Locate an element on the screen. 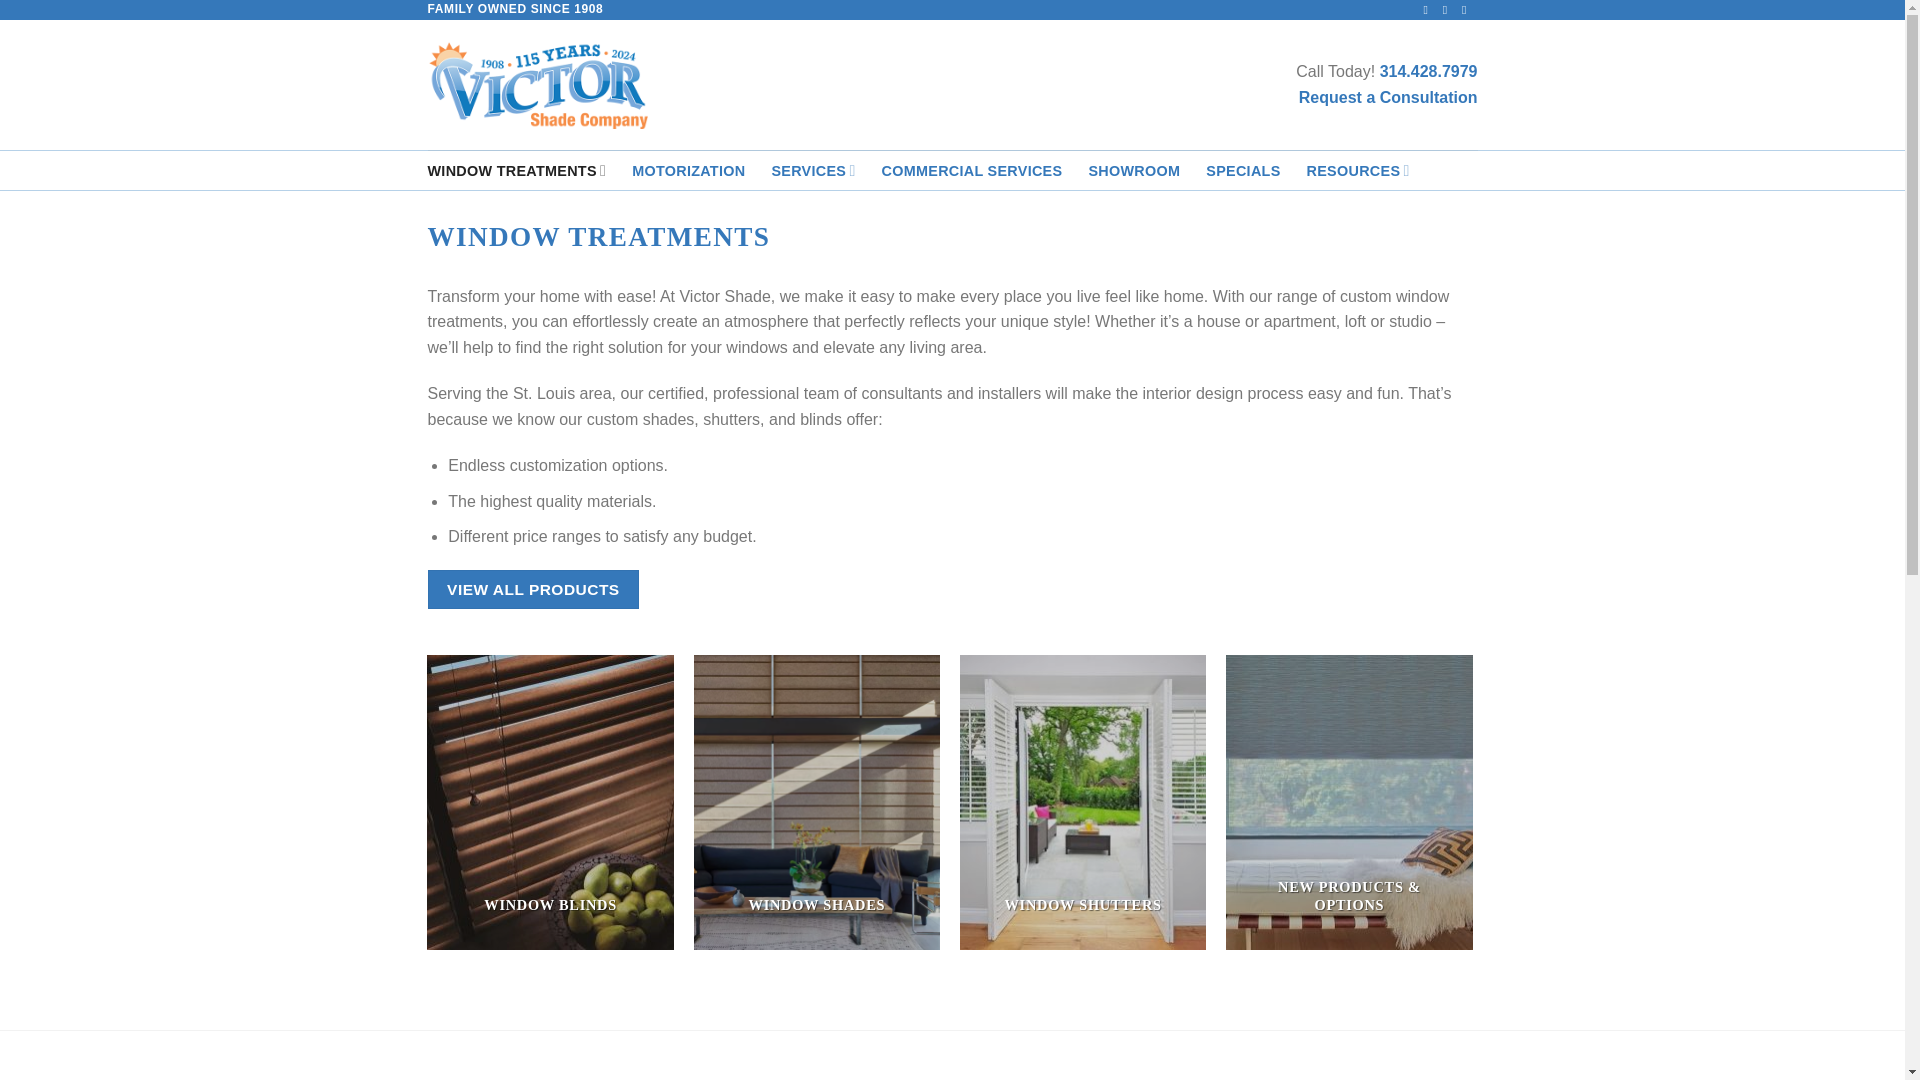 The width and height of the screenshot is (1920, 1080). SERVICES is located at coordinates (812, 170).